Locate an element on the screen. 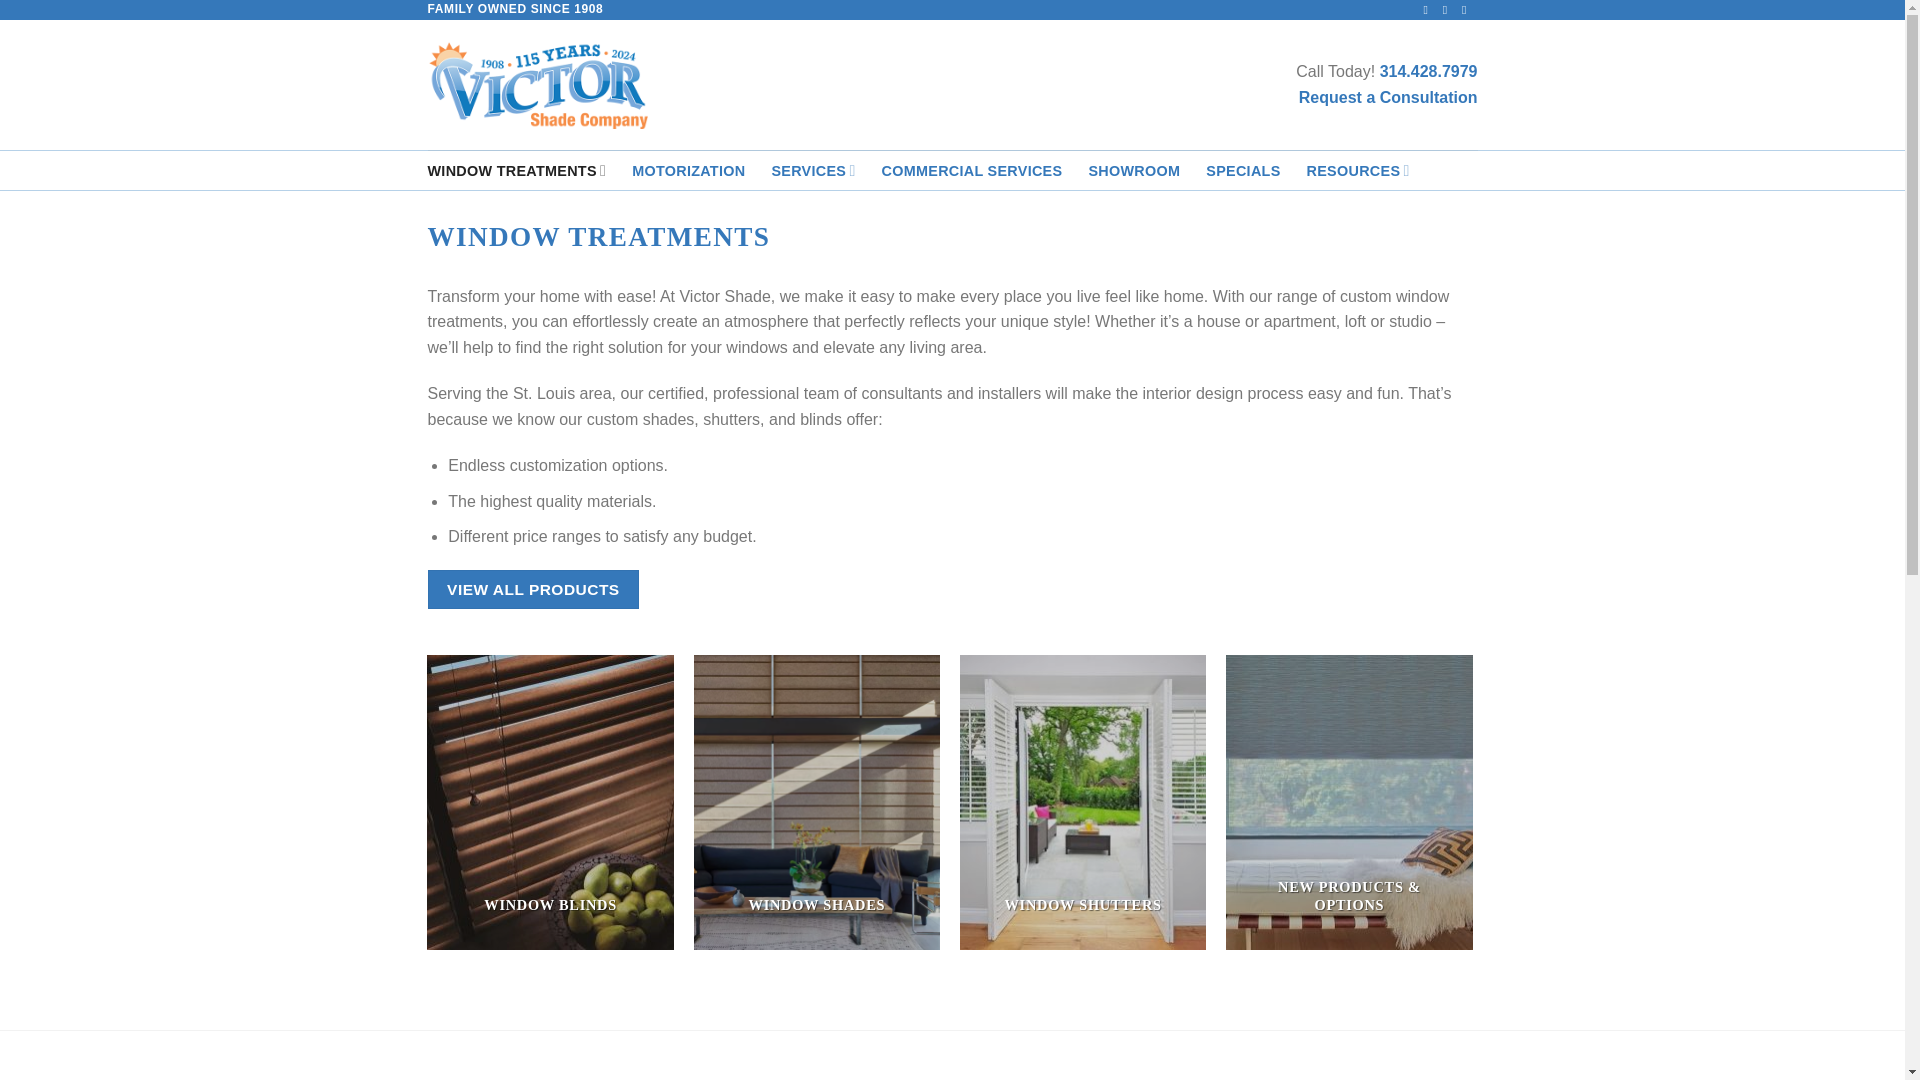 The width and height of the screenshot is (1920, 1080). SERVICES is located at coordinates (812, 170).